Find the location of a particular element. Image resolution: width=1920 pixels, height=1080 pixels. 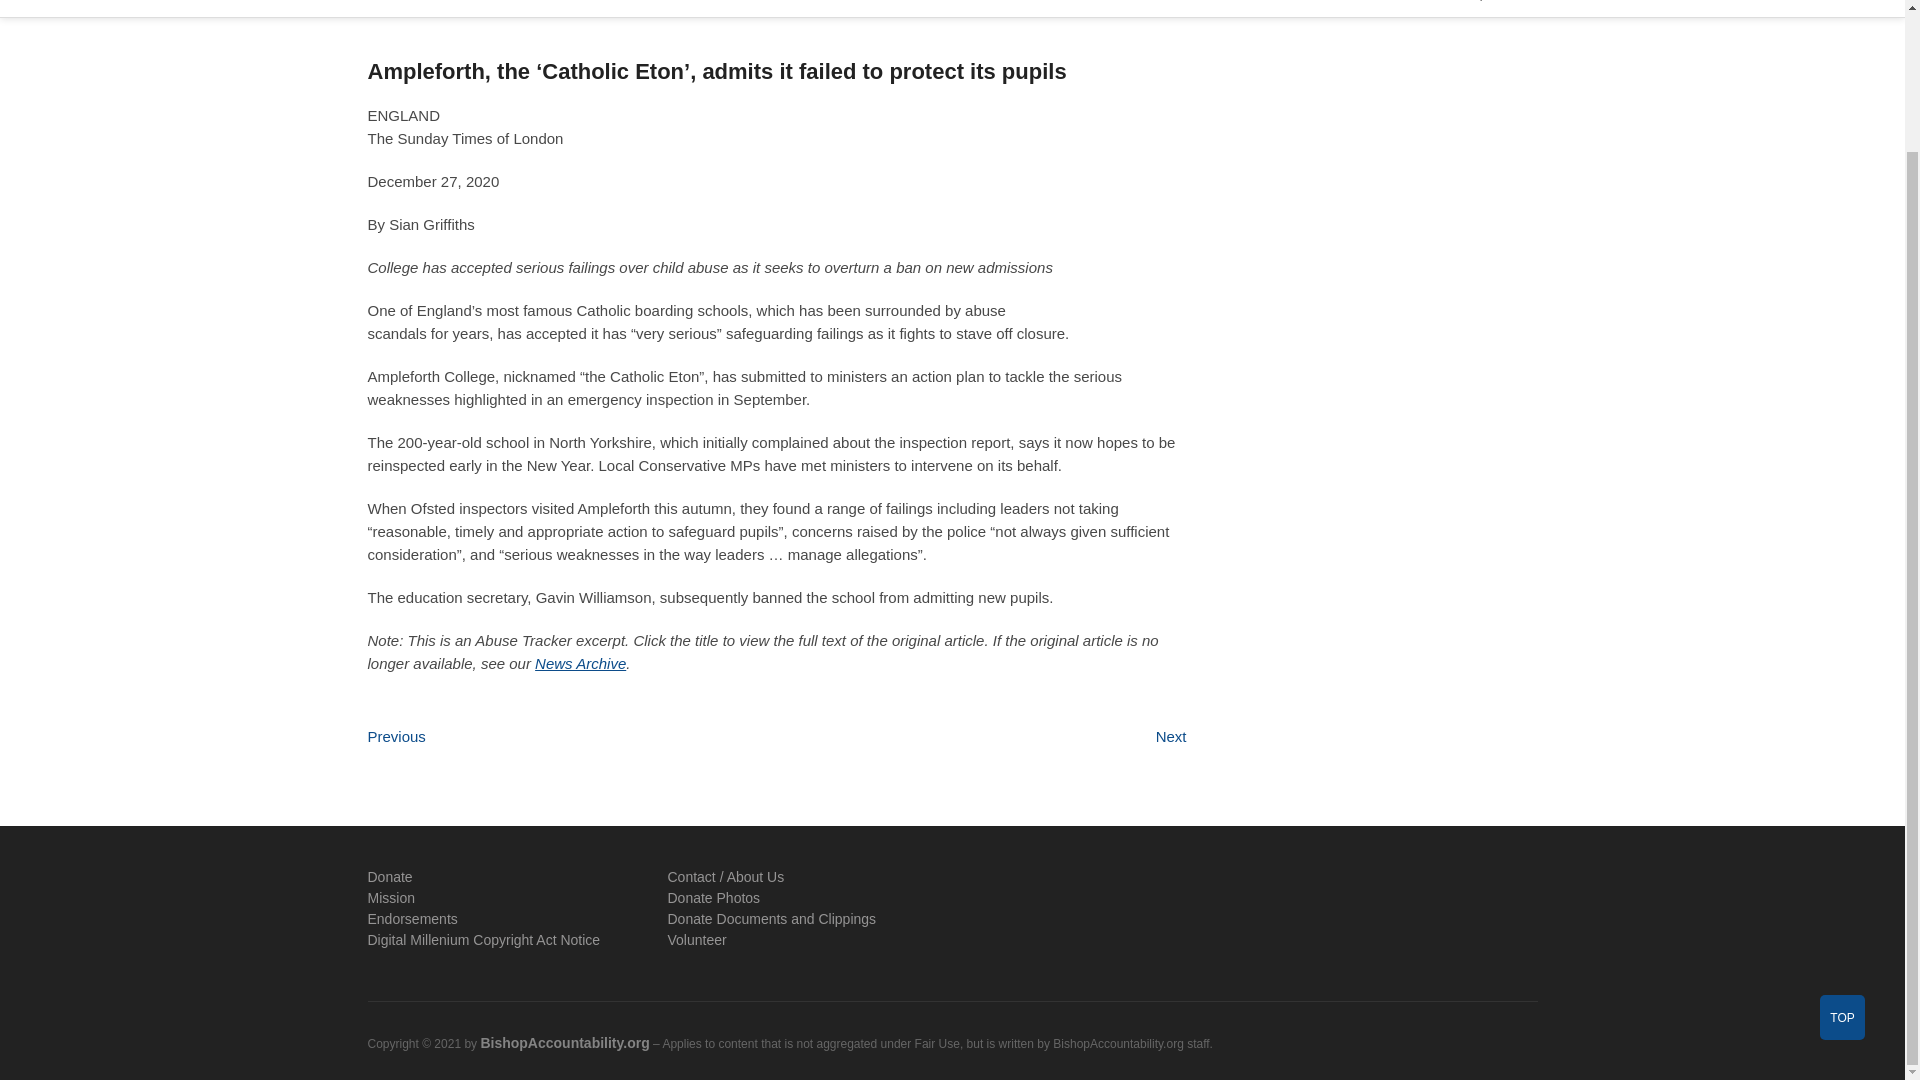

NEWS is located at coordinates (404, 8).